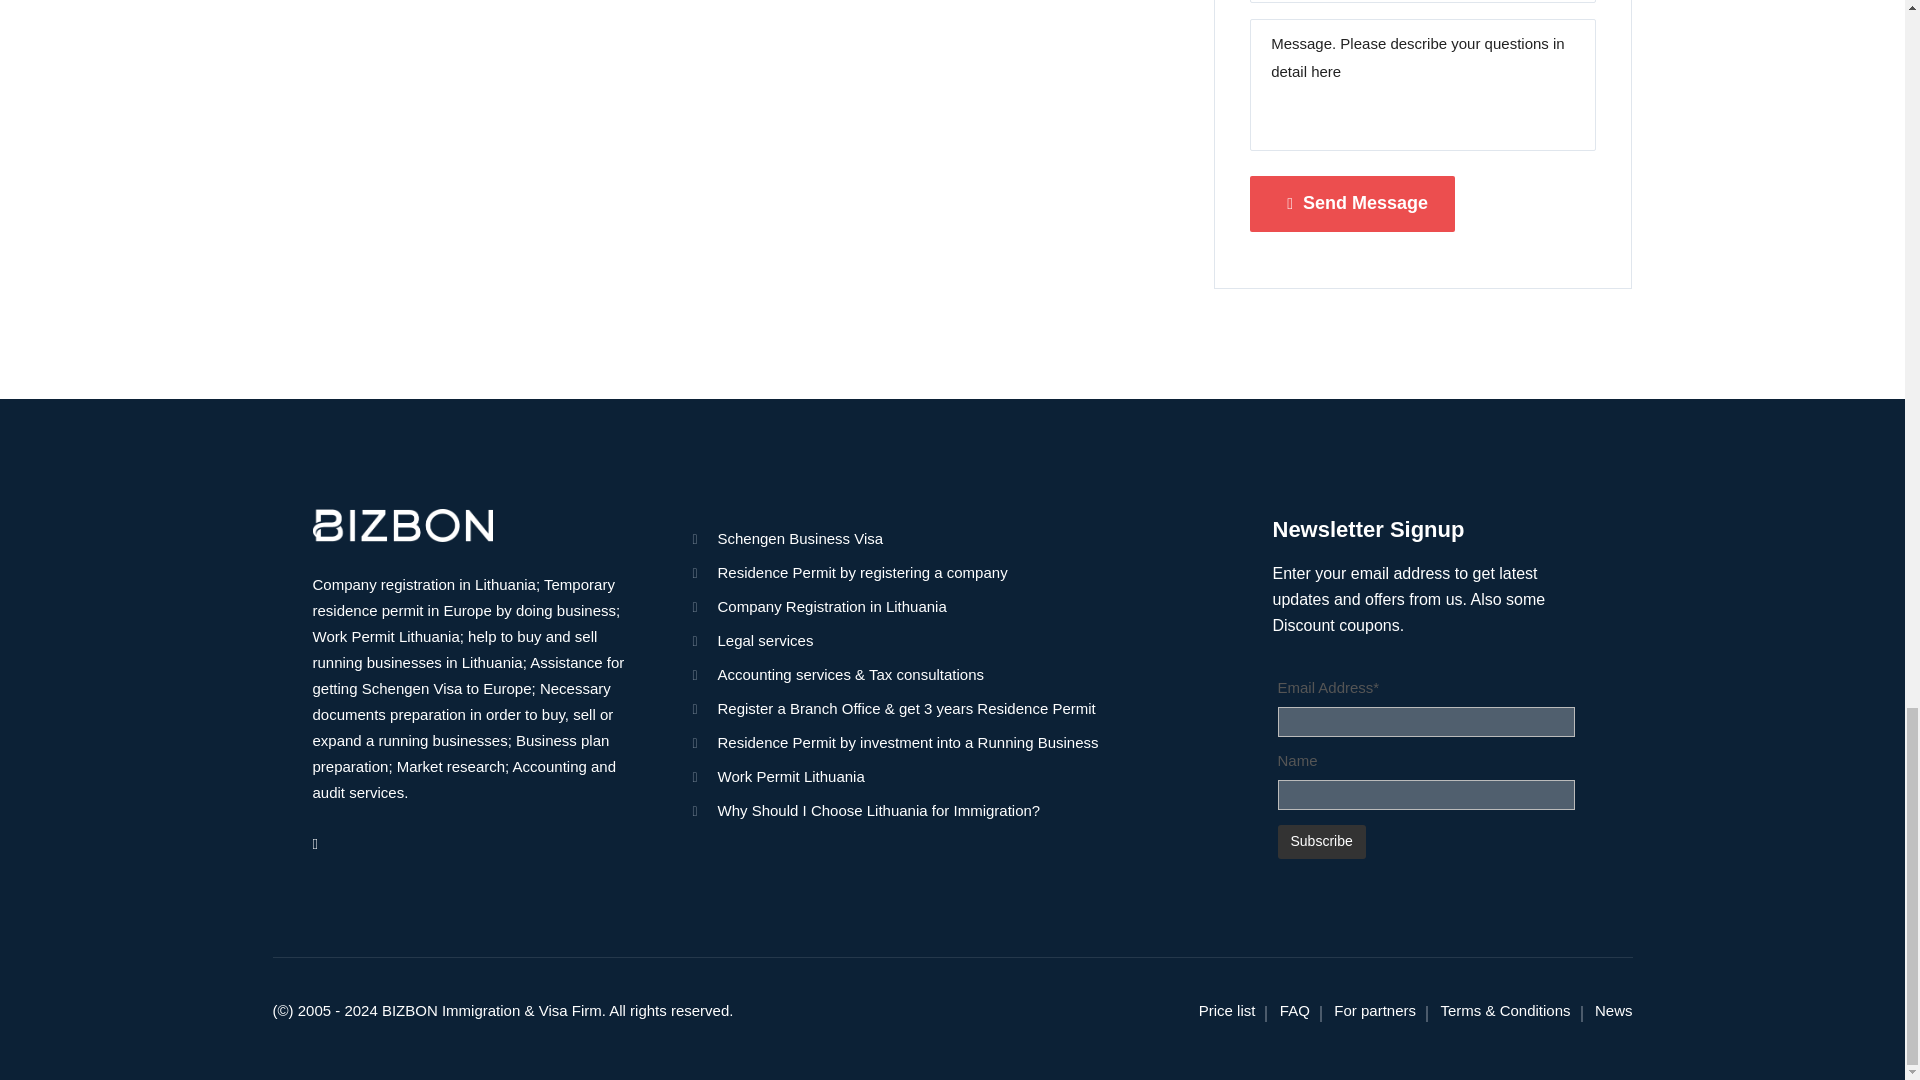 The height and width of the screenshot is (1080, 1920). I want to click on small-logo, so click(401, 525).